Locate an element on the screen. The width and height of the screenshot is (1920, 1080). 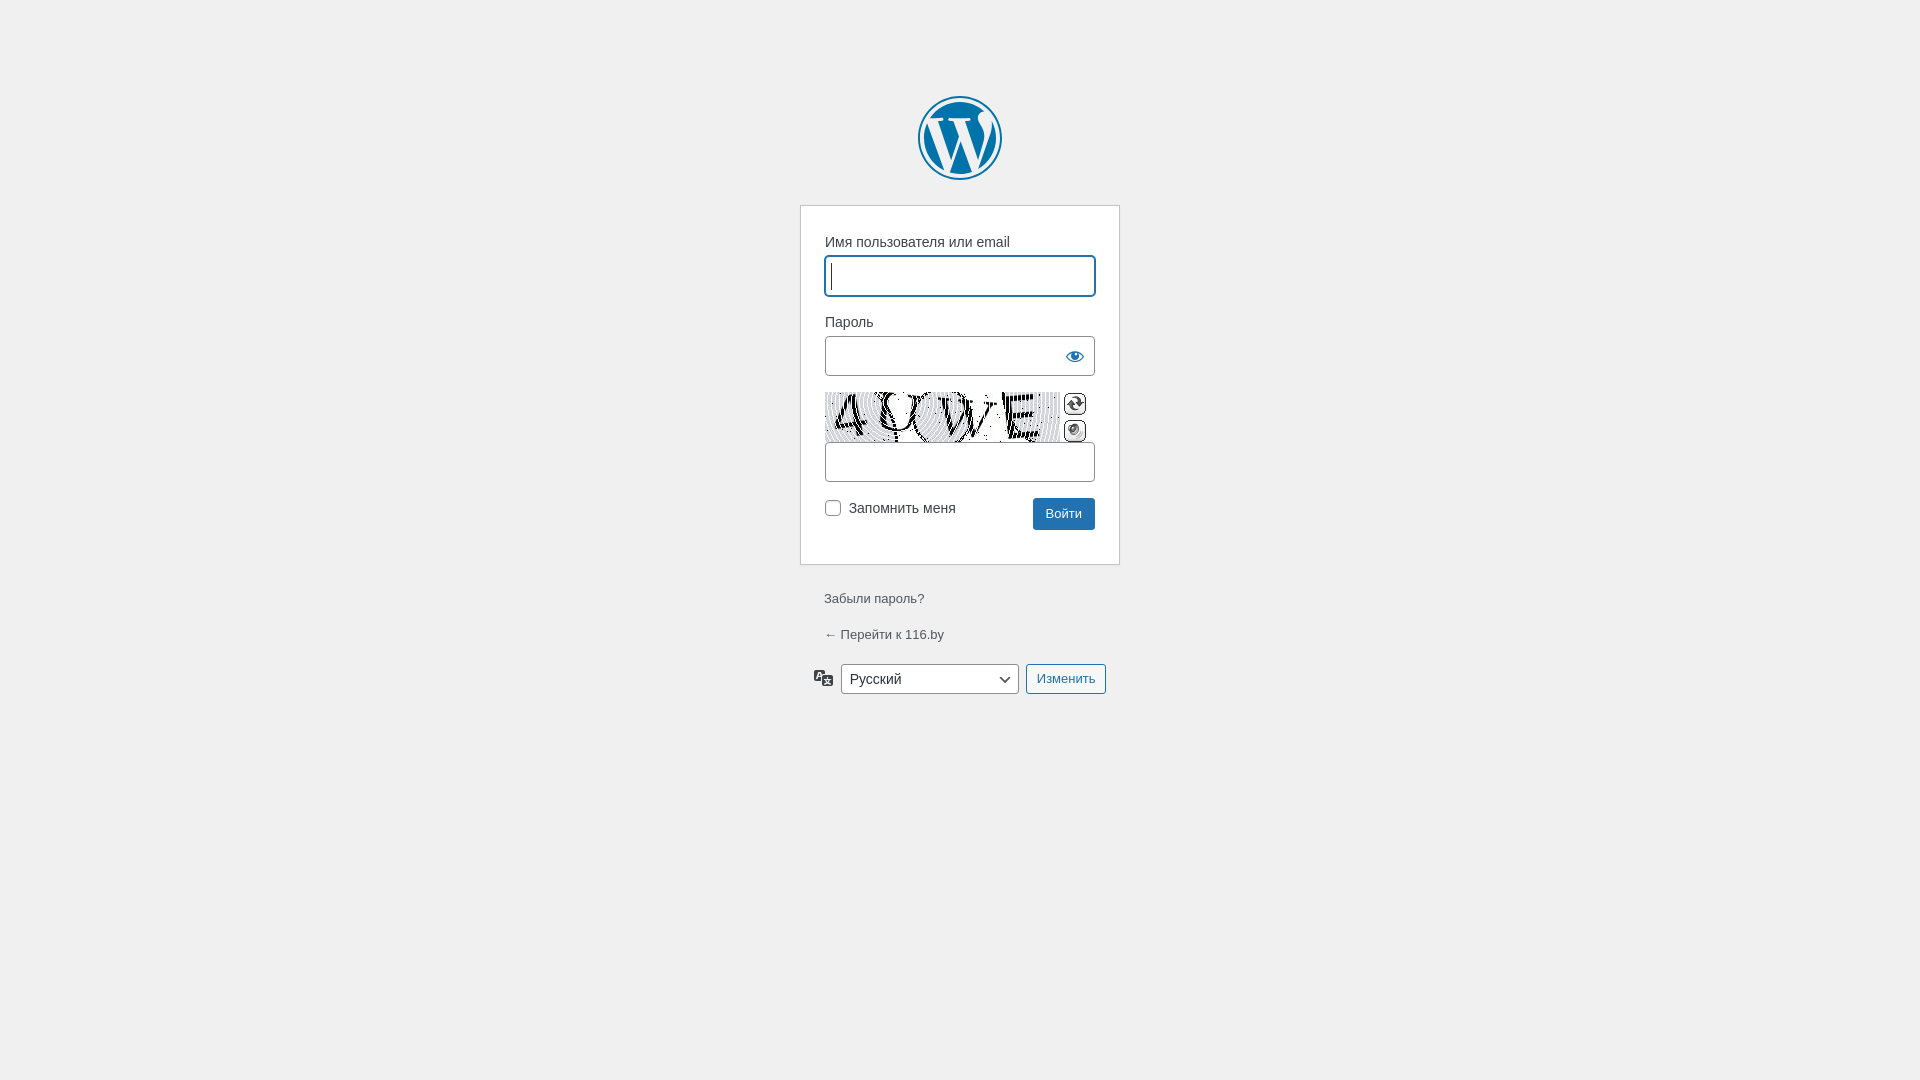
Change the CAPTCHA code is located at coordinates (1075, 404).